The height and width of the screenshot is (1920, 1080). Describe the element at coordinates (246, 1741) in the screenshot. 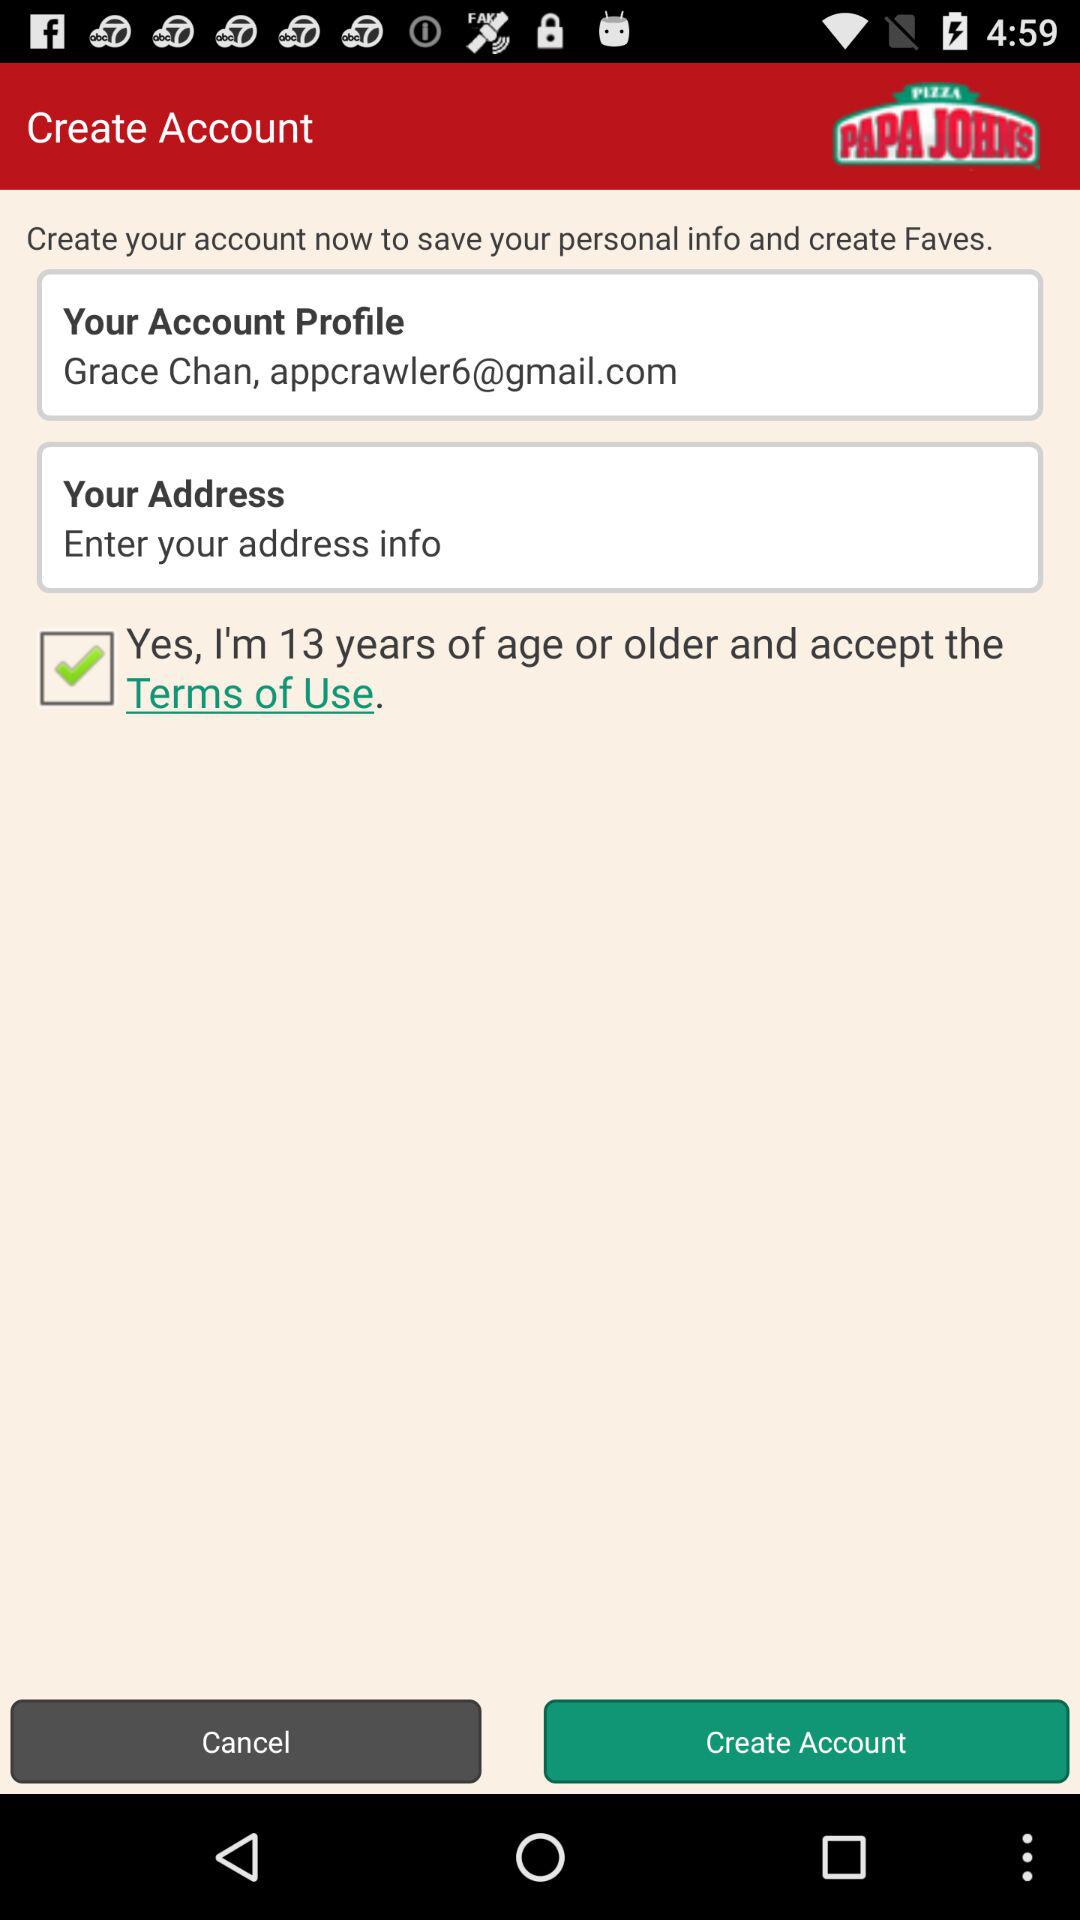

I see `select icon at the bottom left corner` at that location.